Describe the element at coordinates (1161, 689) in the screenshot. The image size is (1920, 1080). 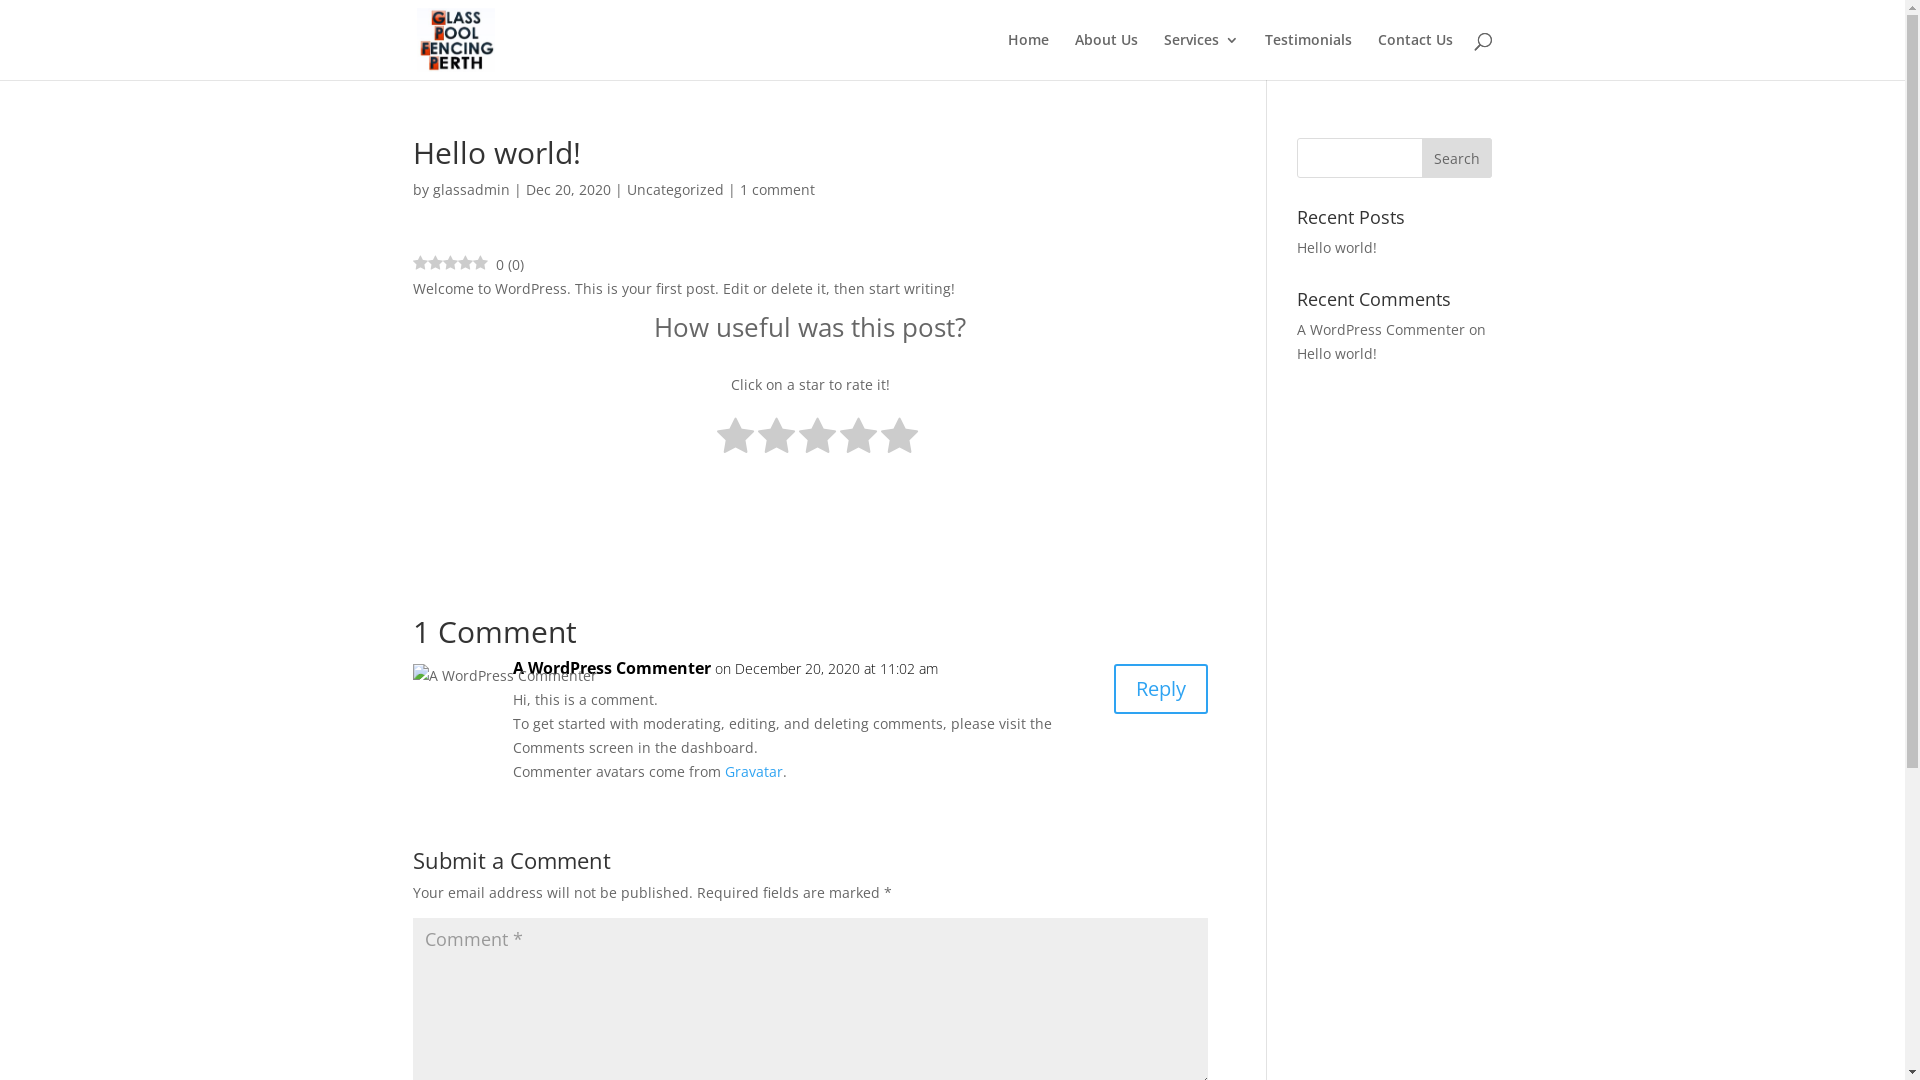
I see `Reply` at that location.